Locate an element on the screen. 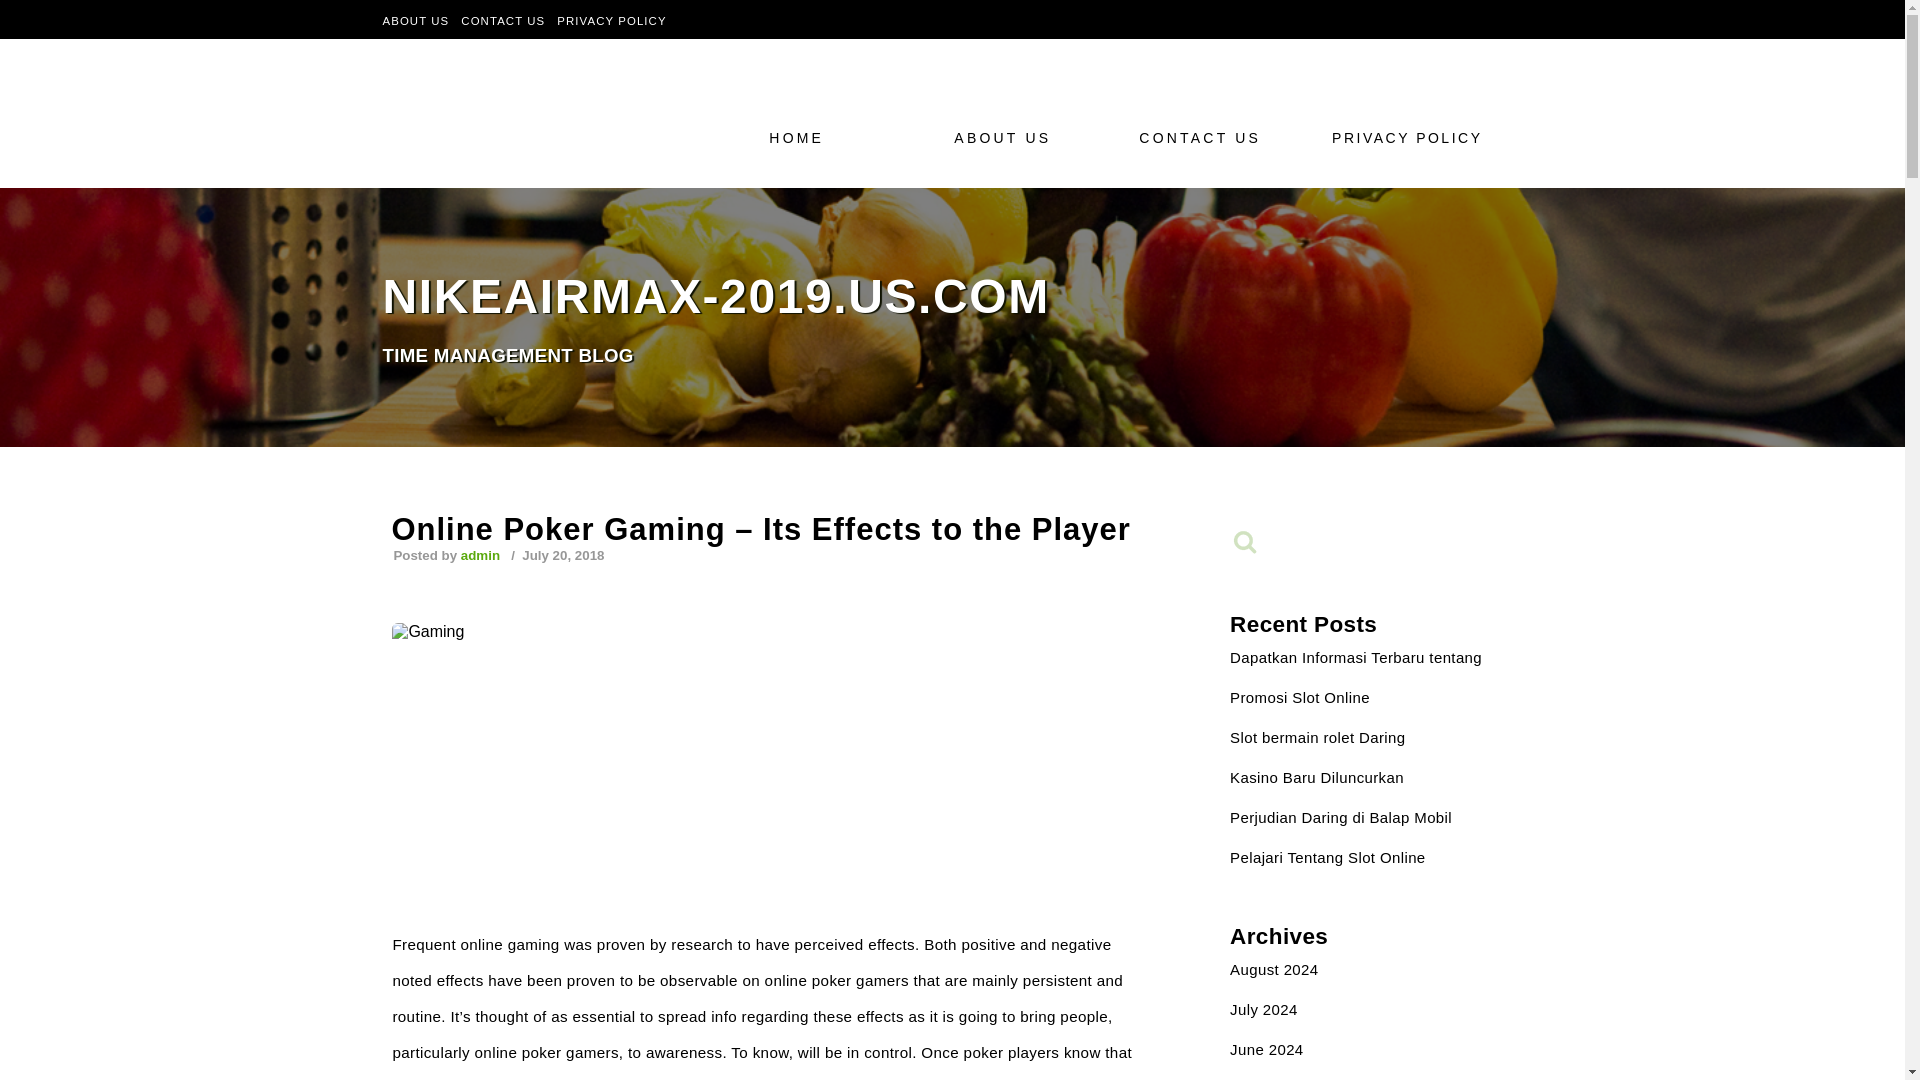 The width and height of the screenshot is (1920, 1080). ABOUT US is located at coordinates (416, 20).